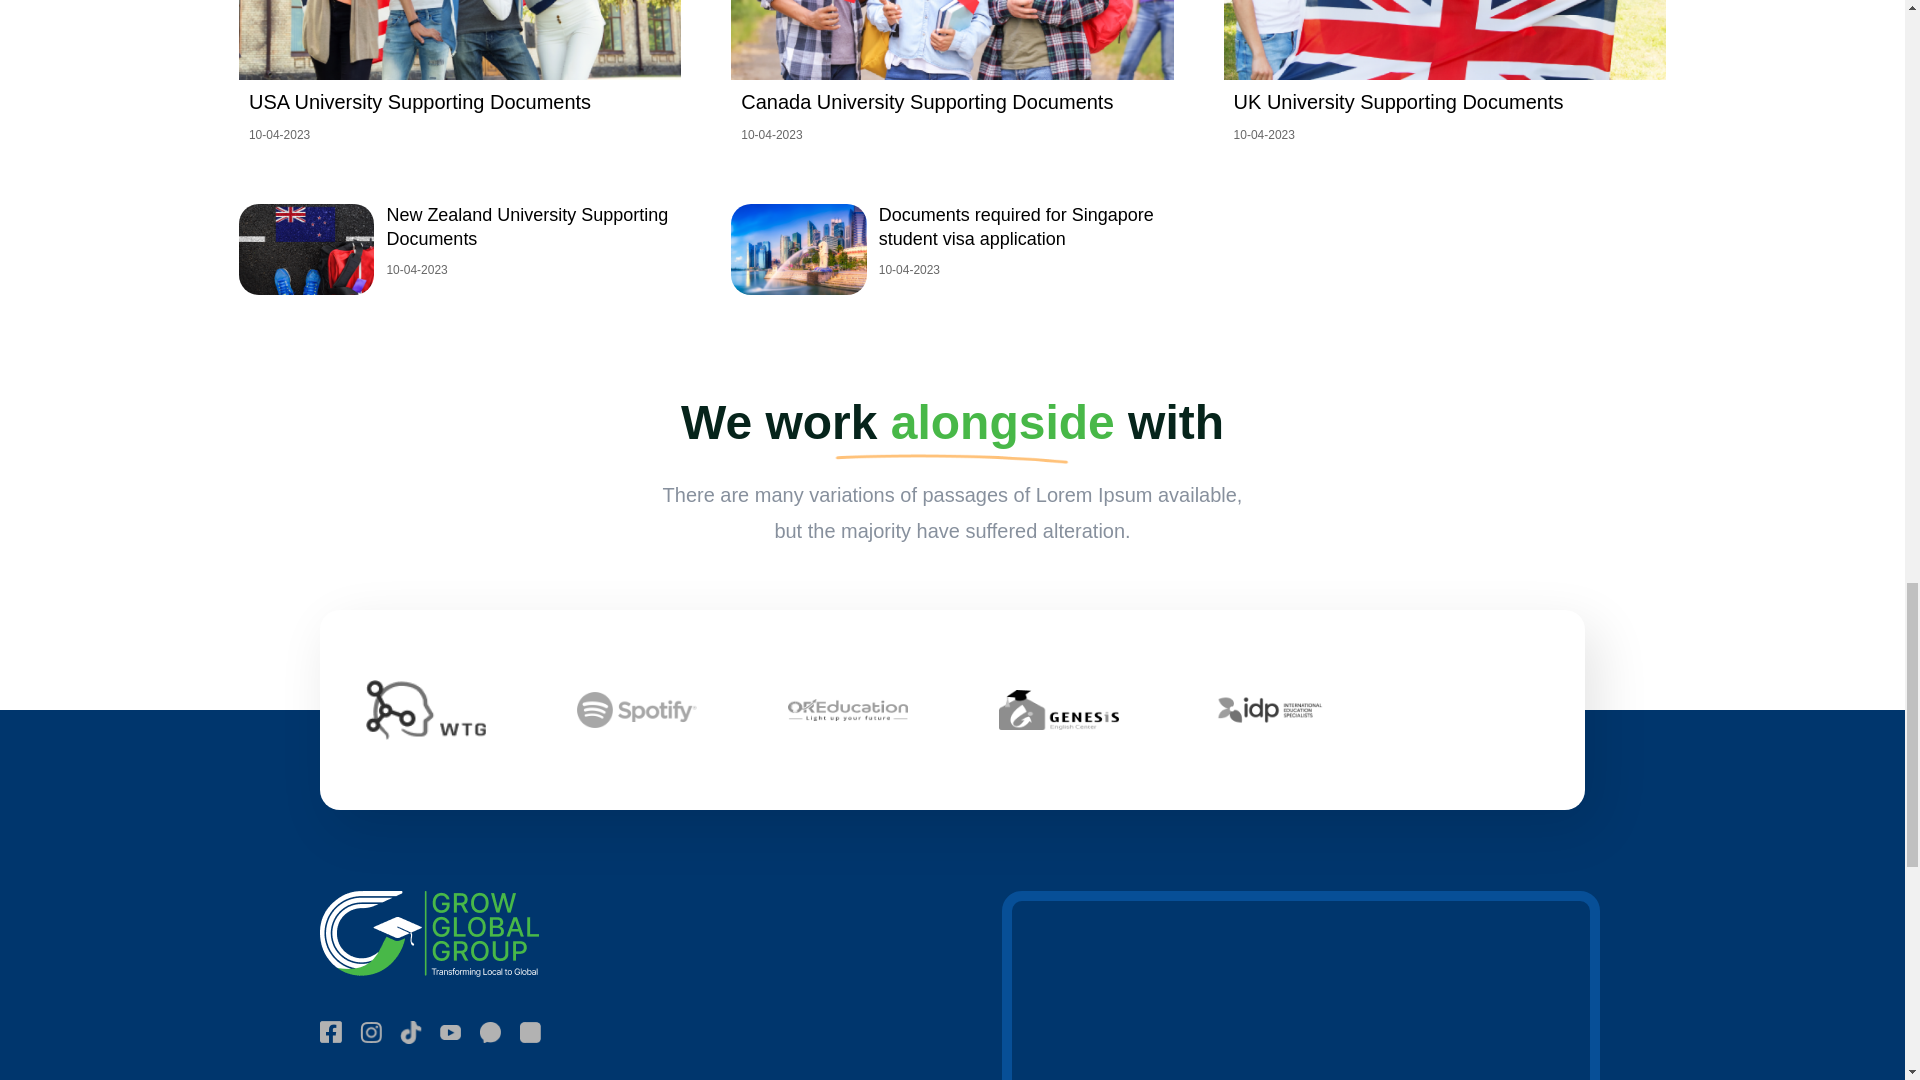  What do you see at coordinates (927, 102) in the screenshot?
I see `Canada University Supporting Documents` at bounding box center [927, 102].